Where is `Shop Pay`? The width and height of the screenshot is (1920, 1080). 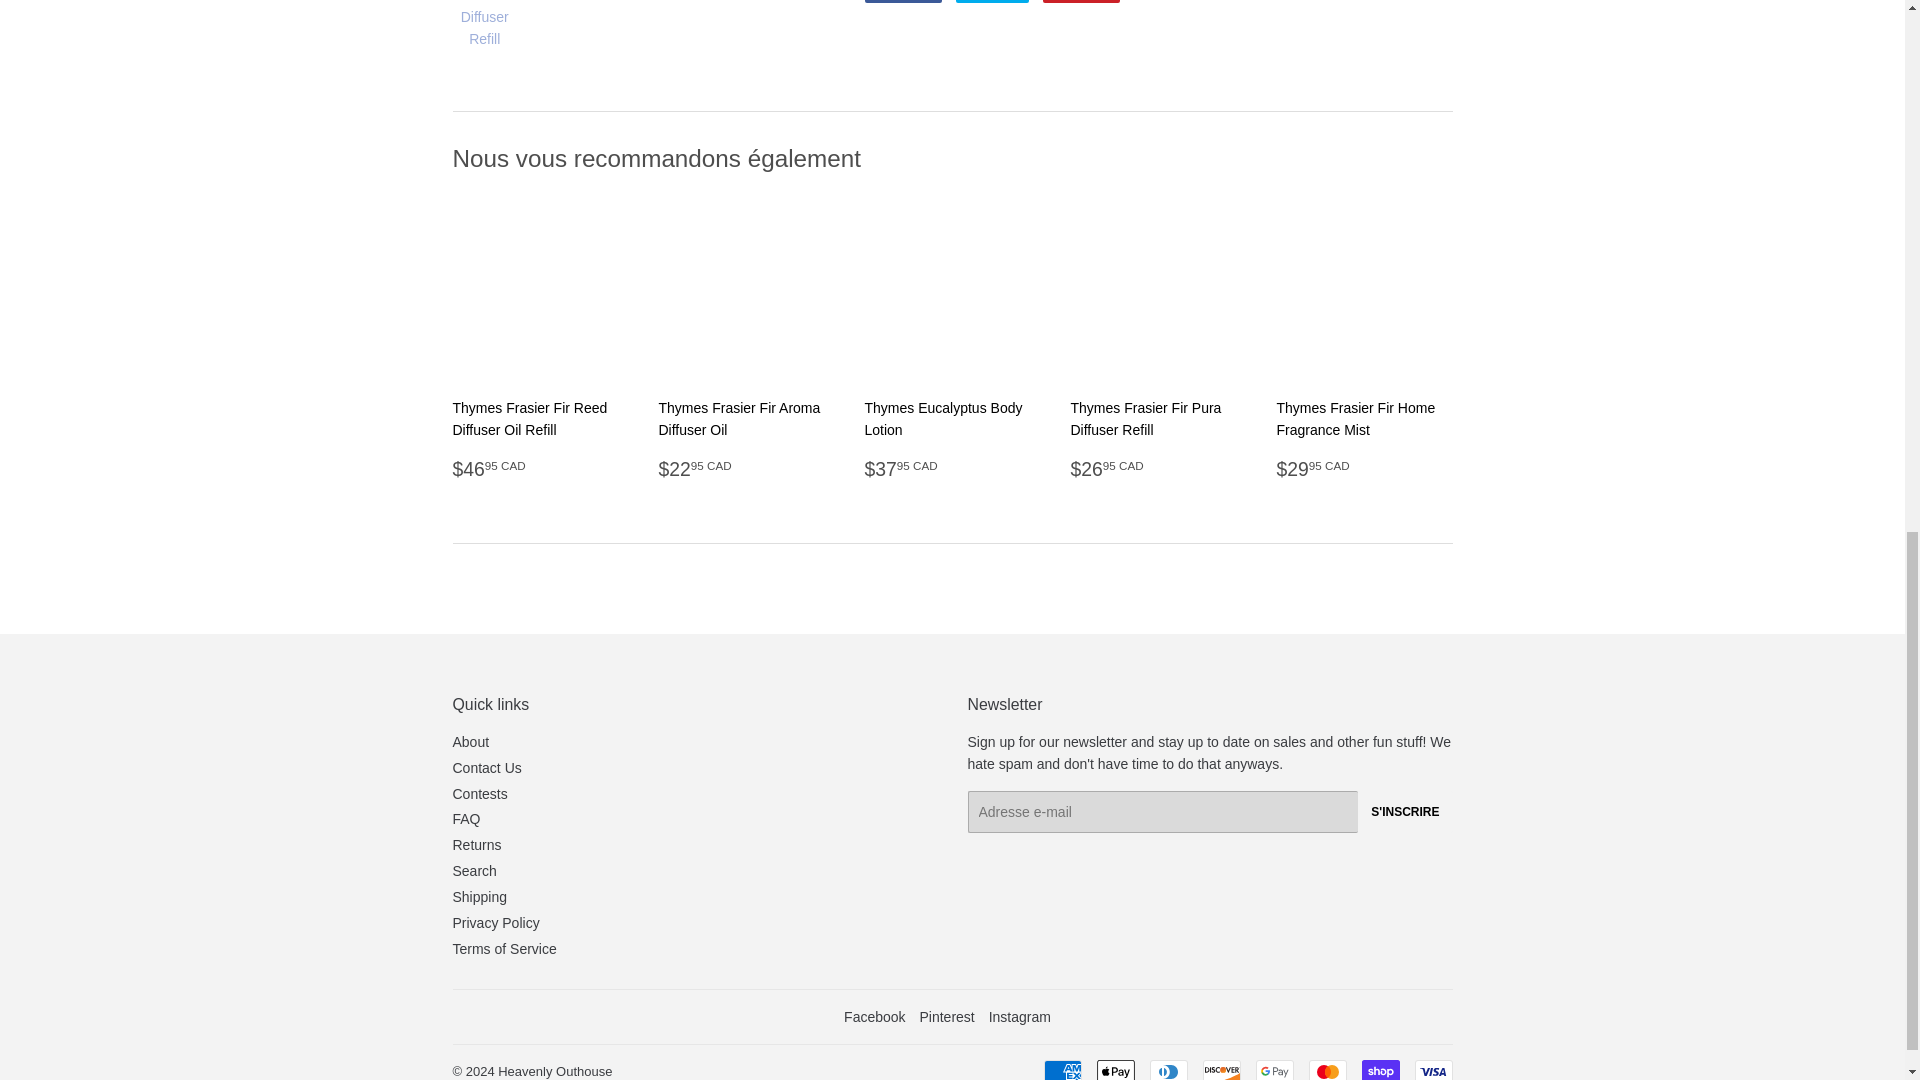 Shop Pay is located at coordinates (1380, 1070).